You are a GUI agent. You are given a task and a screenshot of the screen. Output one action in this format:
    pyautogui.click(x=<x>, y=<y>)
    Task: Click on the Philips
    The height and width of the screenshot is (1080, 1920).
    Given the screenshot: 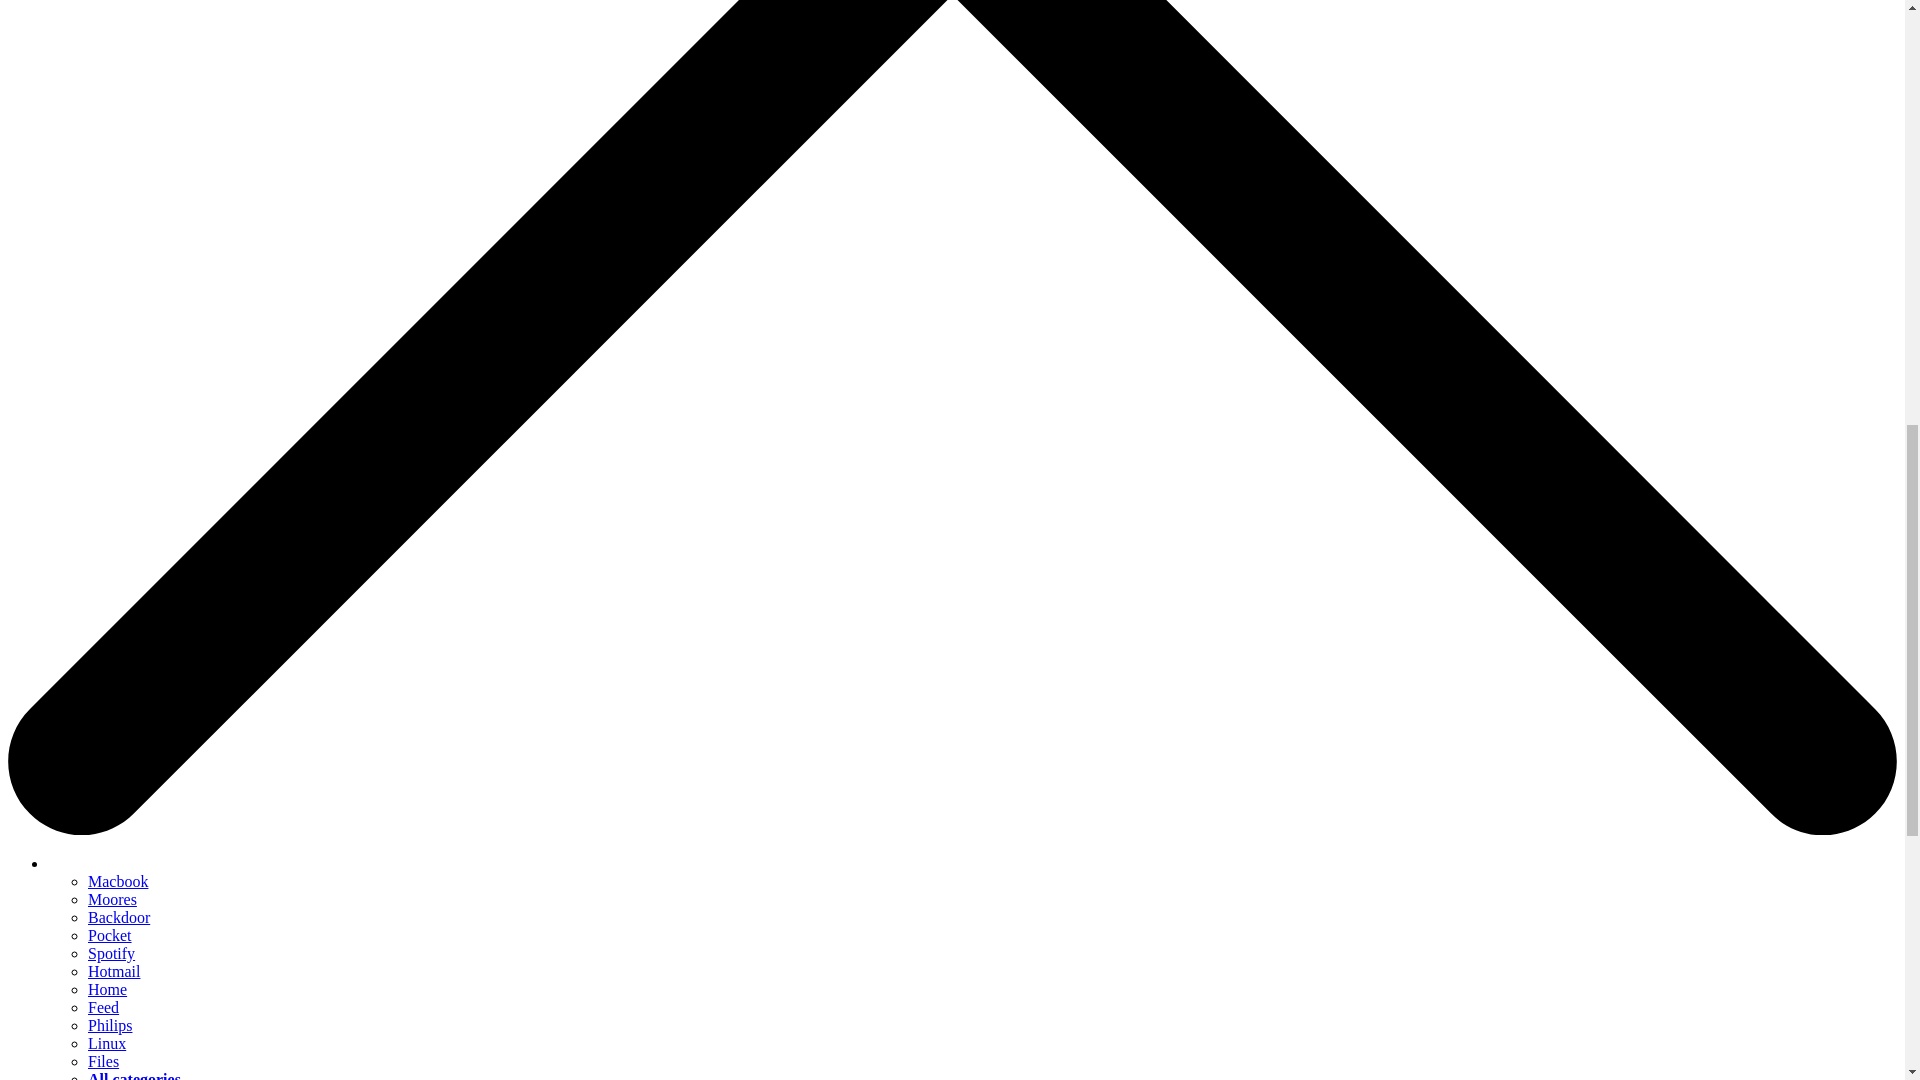 What is the action you would take?
    pyautogui.click(x=110, y=1025)
    